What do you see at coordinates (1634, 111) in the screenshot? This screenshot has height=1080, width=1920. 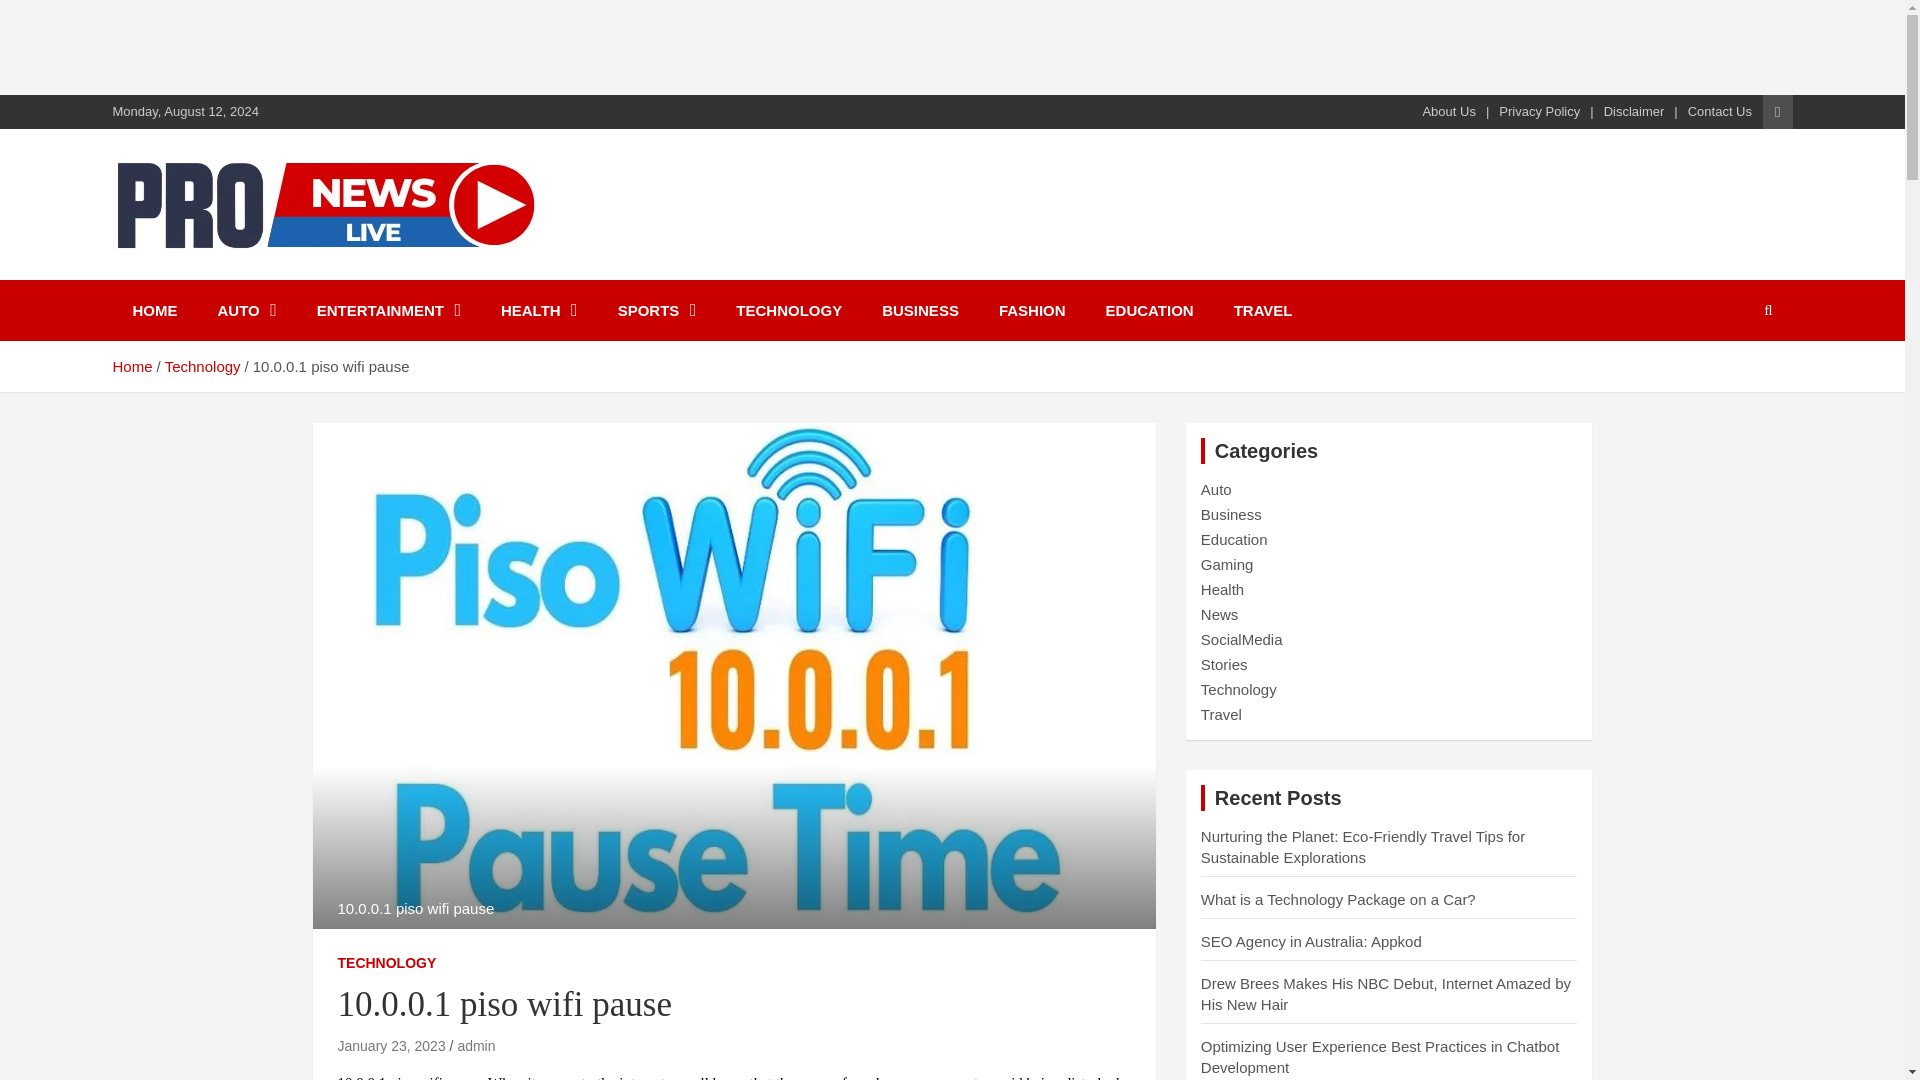 I see `Disclaimer` at bounding box center [1634, 111].